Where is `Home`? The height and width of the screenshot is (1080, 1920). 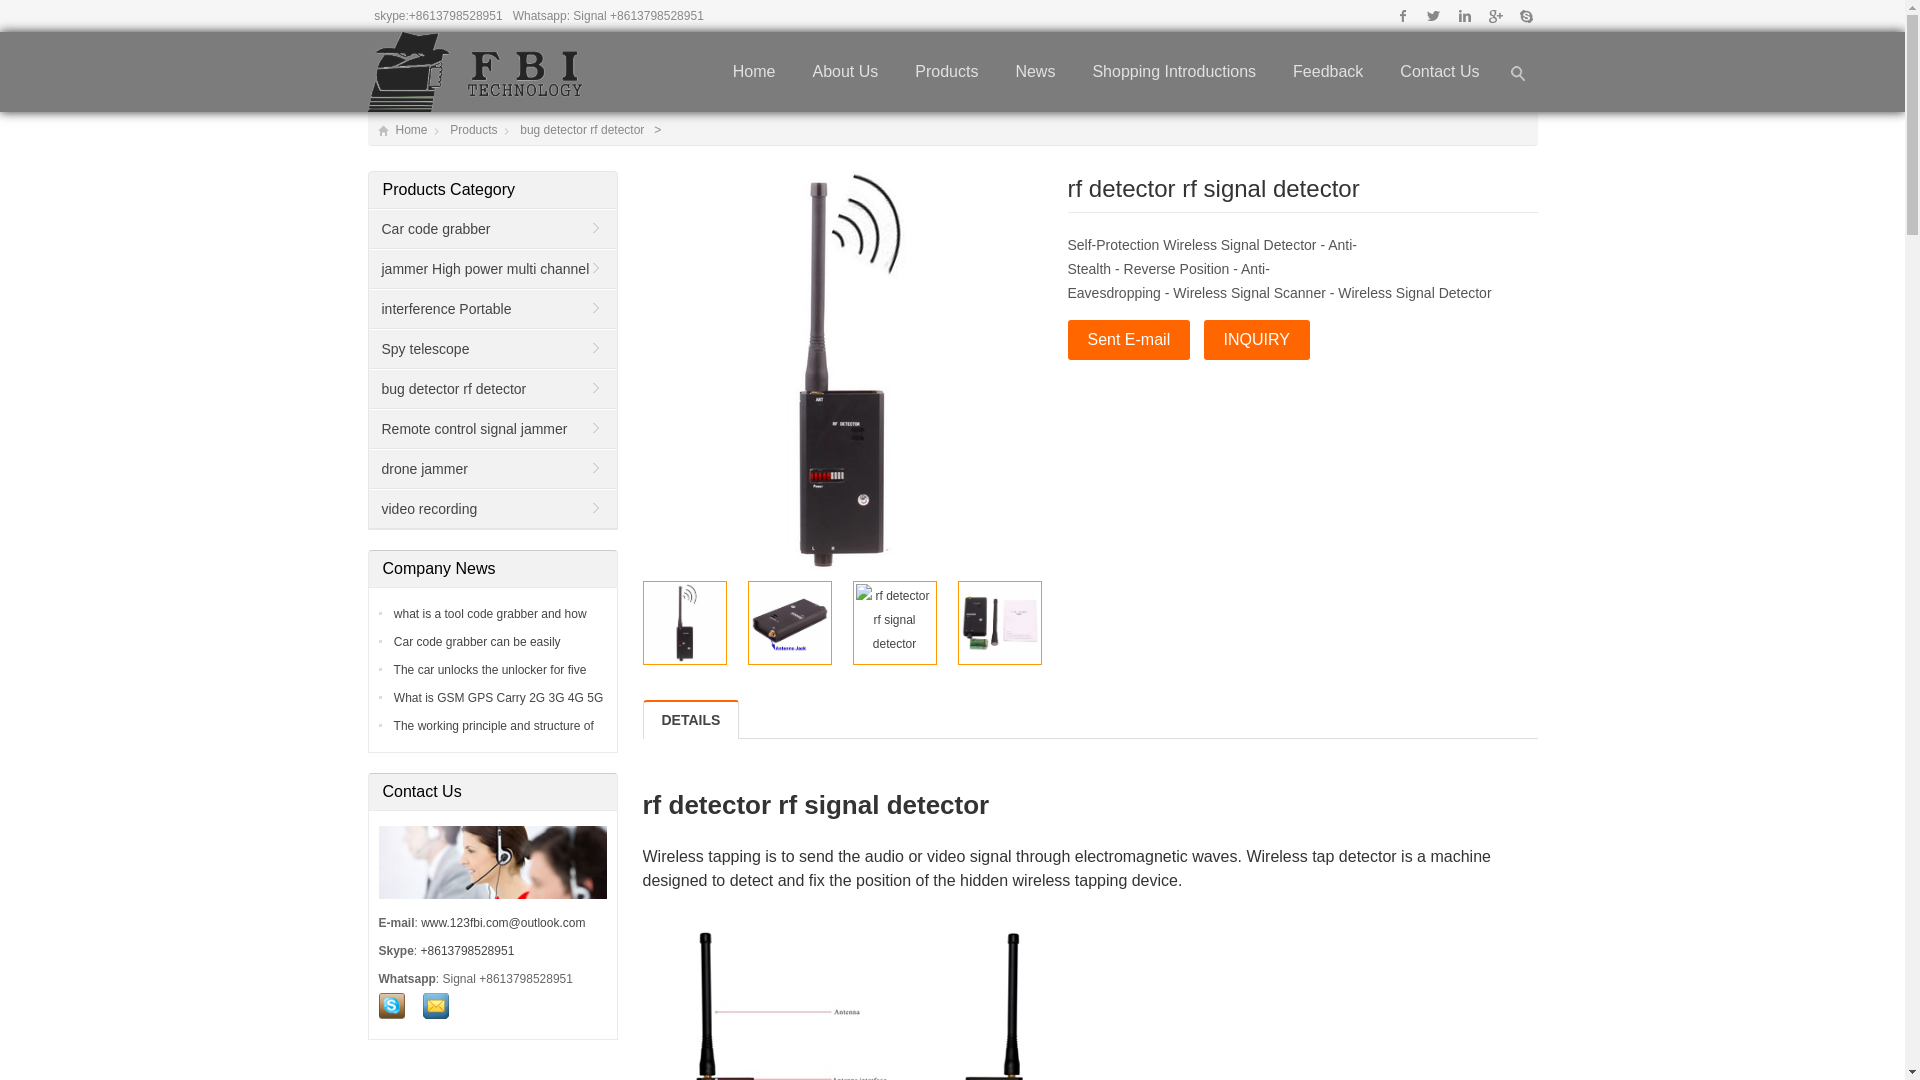 Home is located at coordinates (403, 130).